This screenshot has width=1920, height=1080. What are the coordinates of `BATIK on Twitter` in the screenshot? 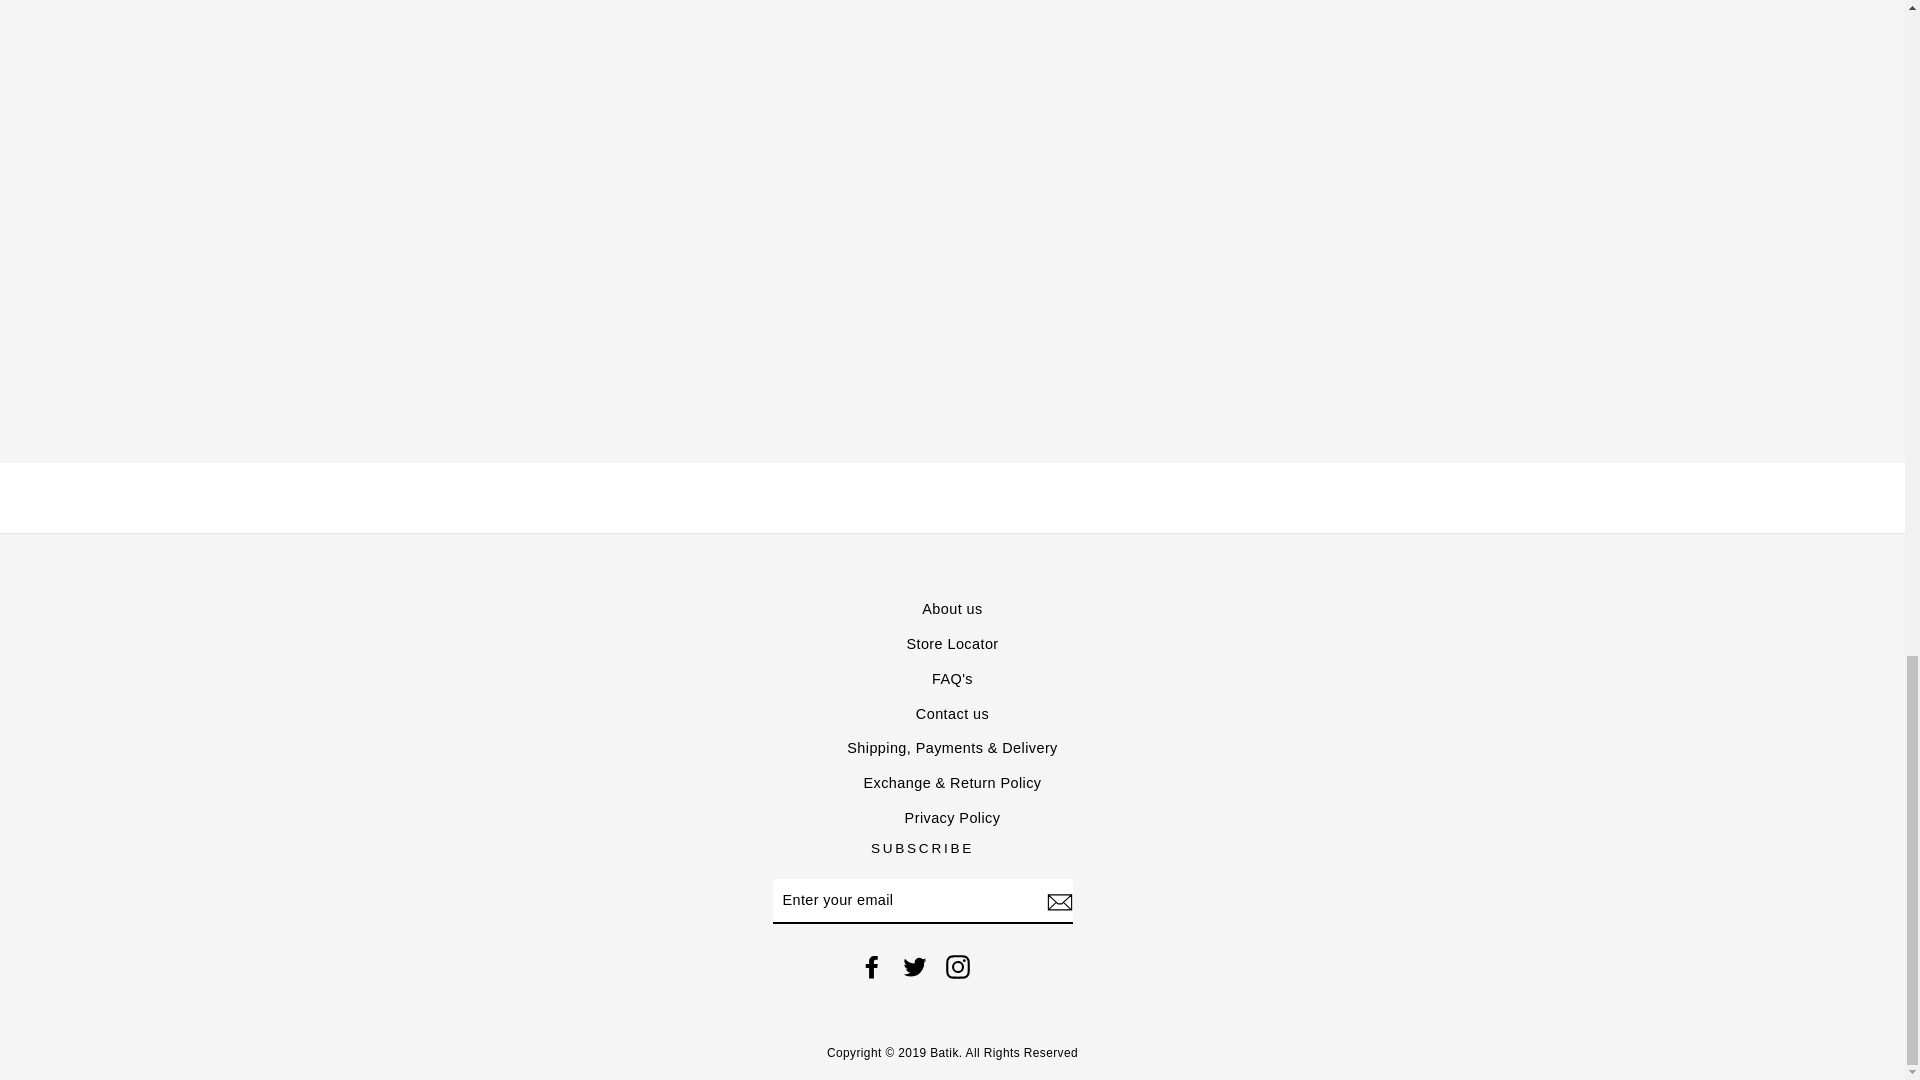 It's located at (914, 966).